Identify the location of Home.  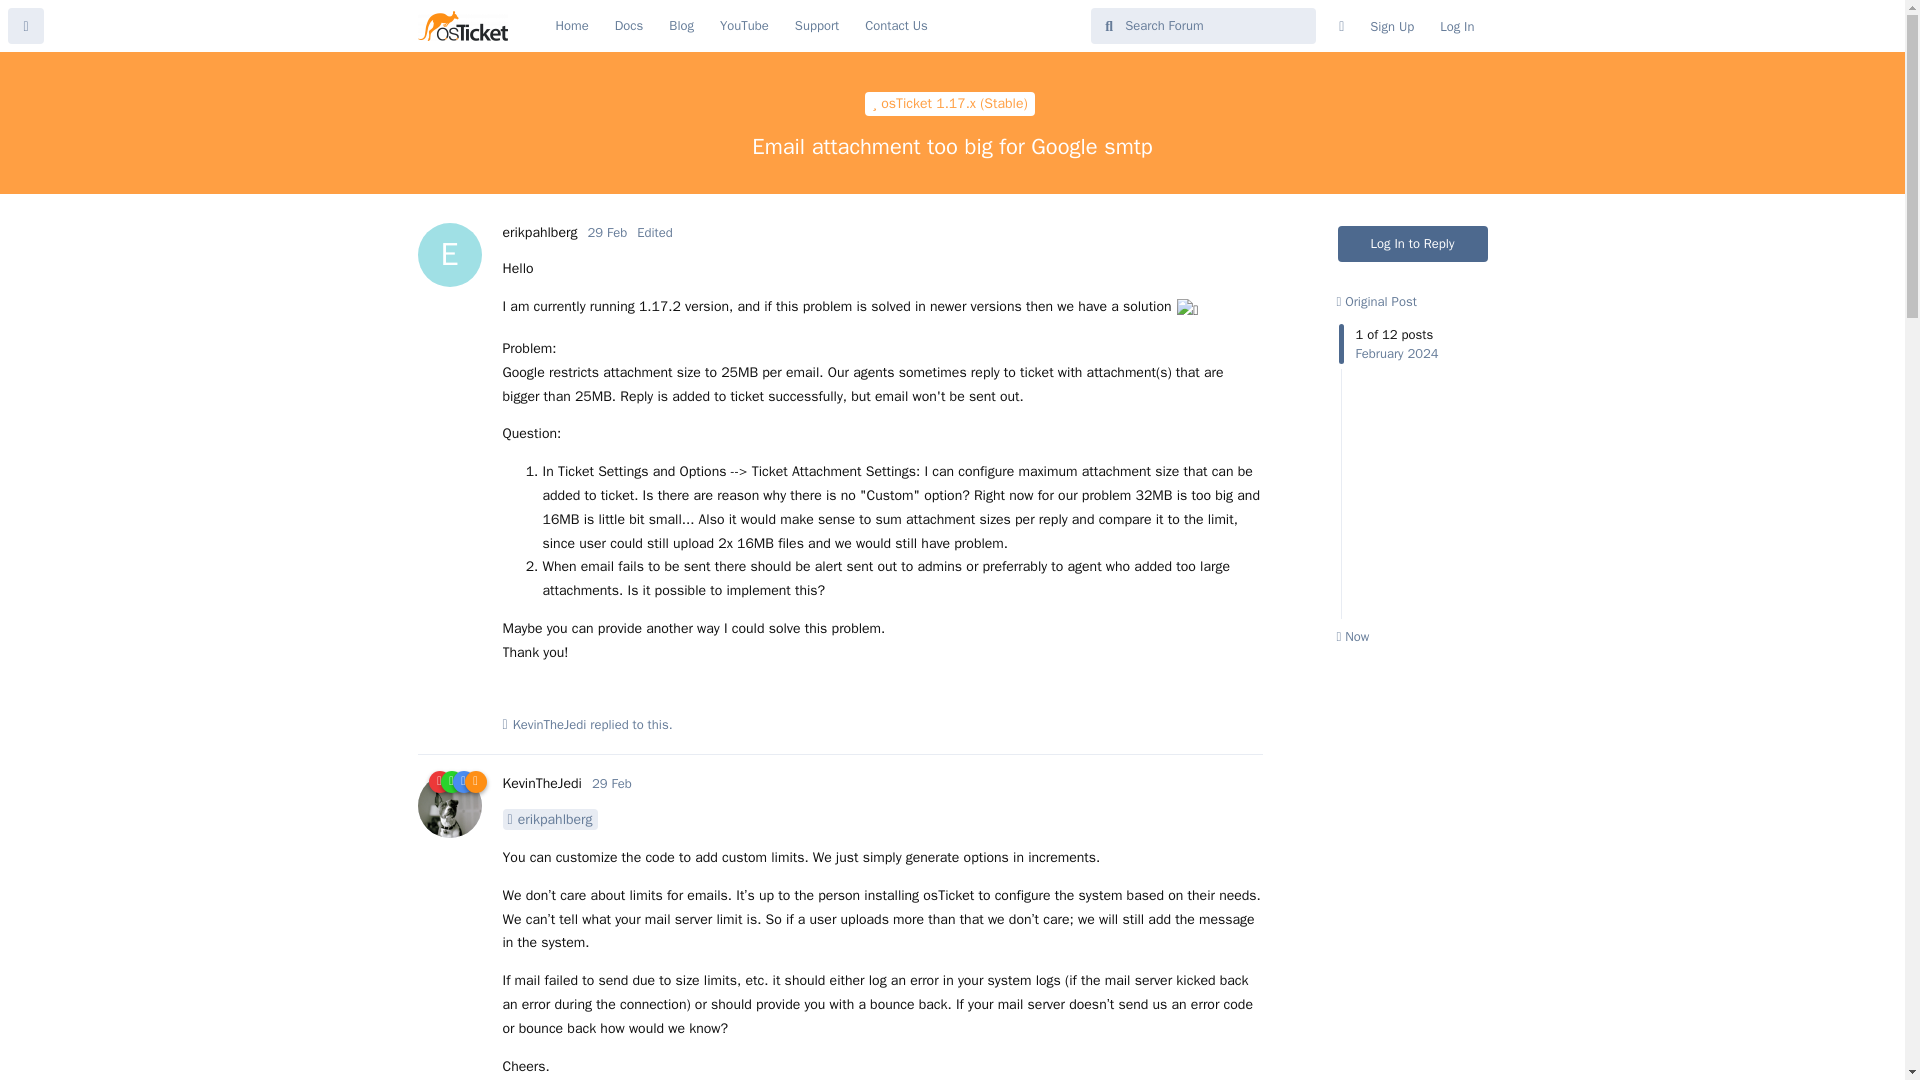
(570, 26).